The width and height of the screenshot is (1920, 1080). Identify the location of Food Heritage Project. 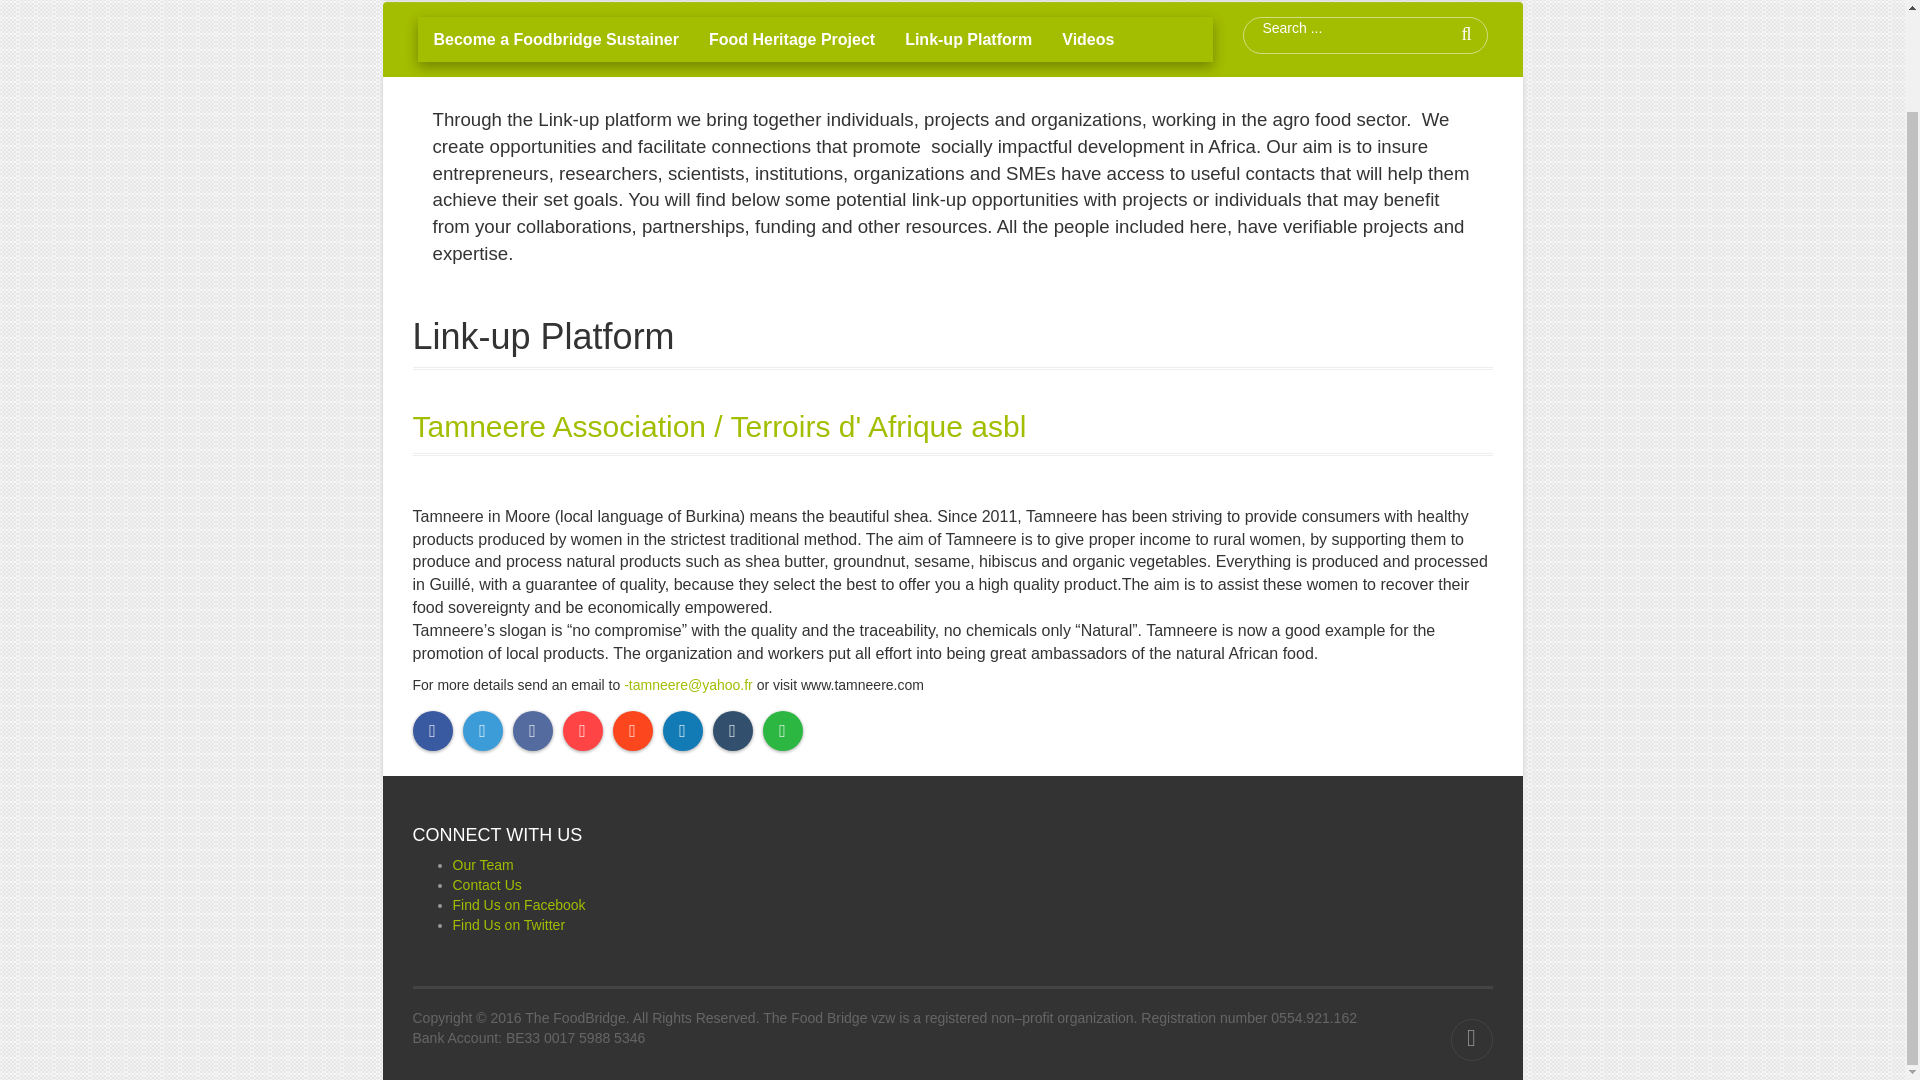
(792, 39).